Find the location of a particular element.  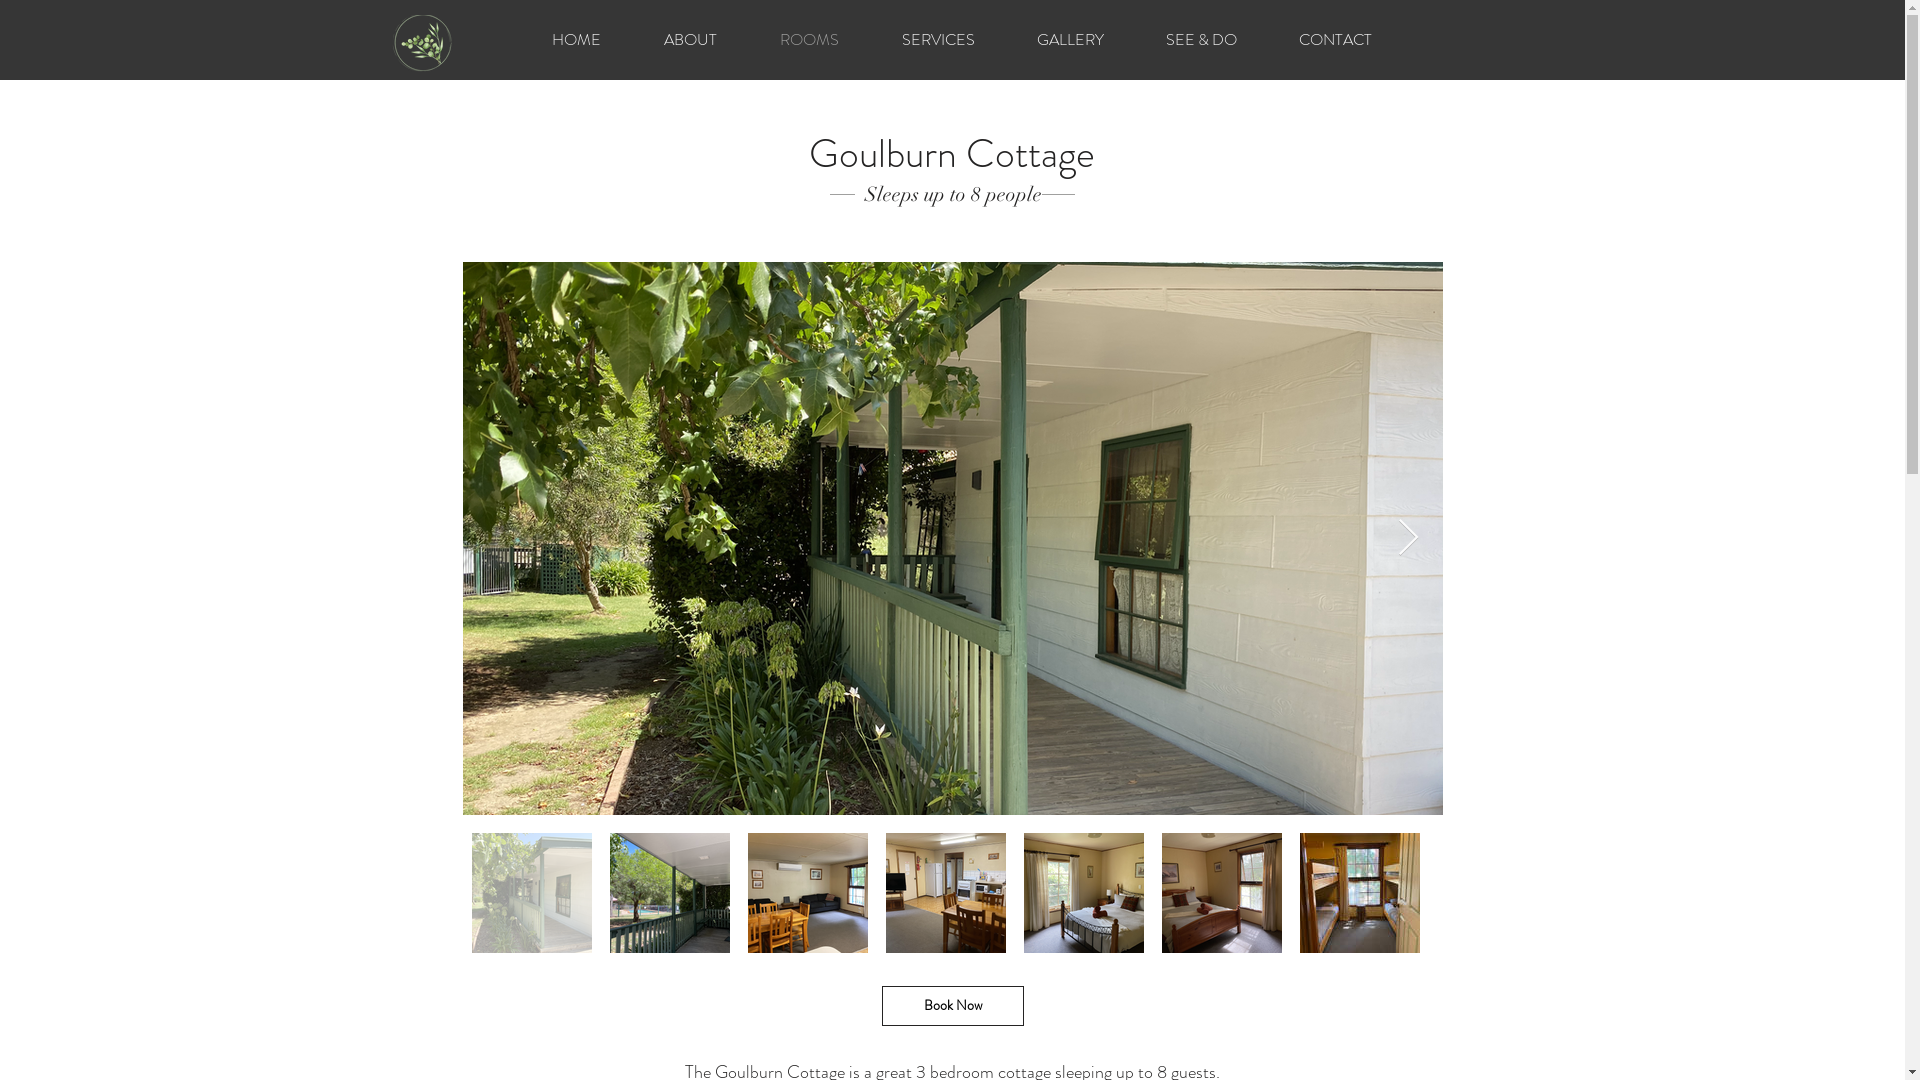

HOME is located at coordinates (576, 40).